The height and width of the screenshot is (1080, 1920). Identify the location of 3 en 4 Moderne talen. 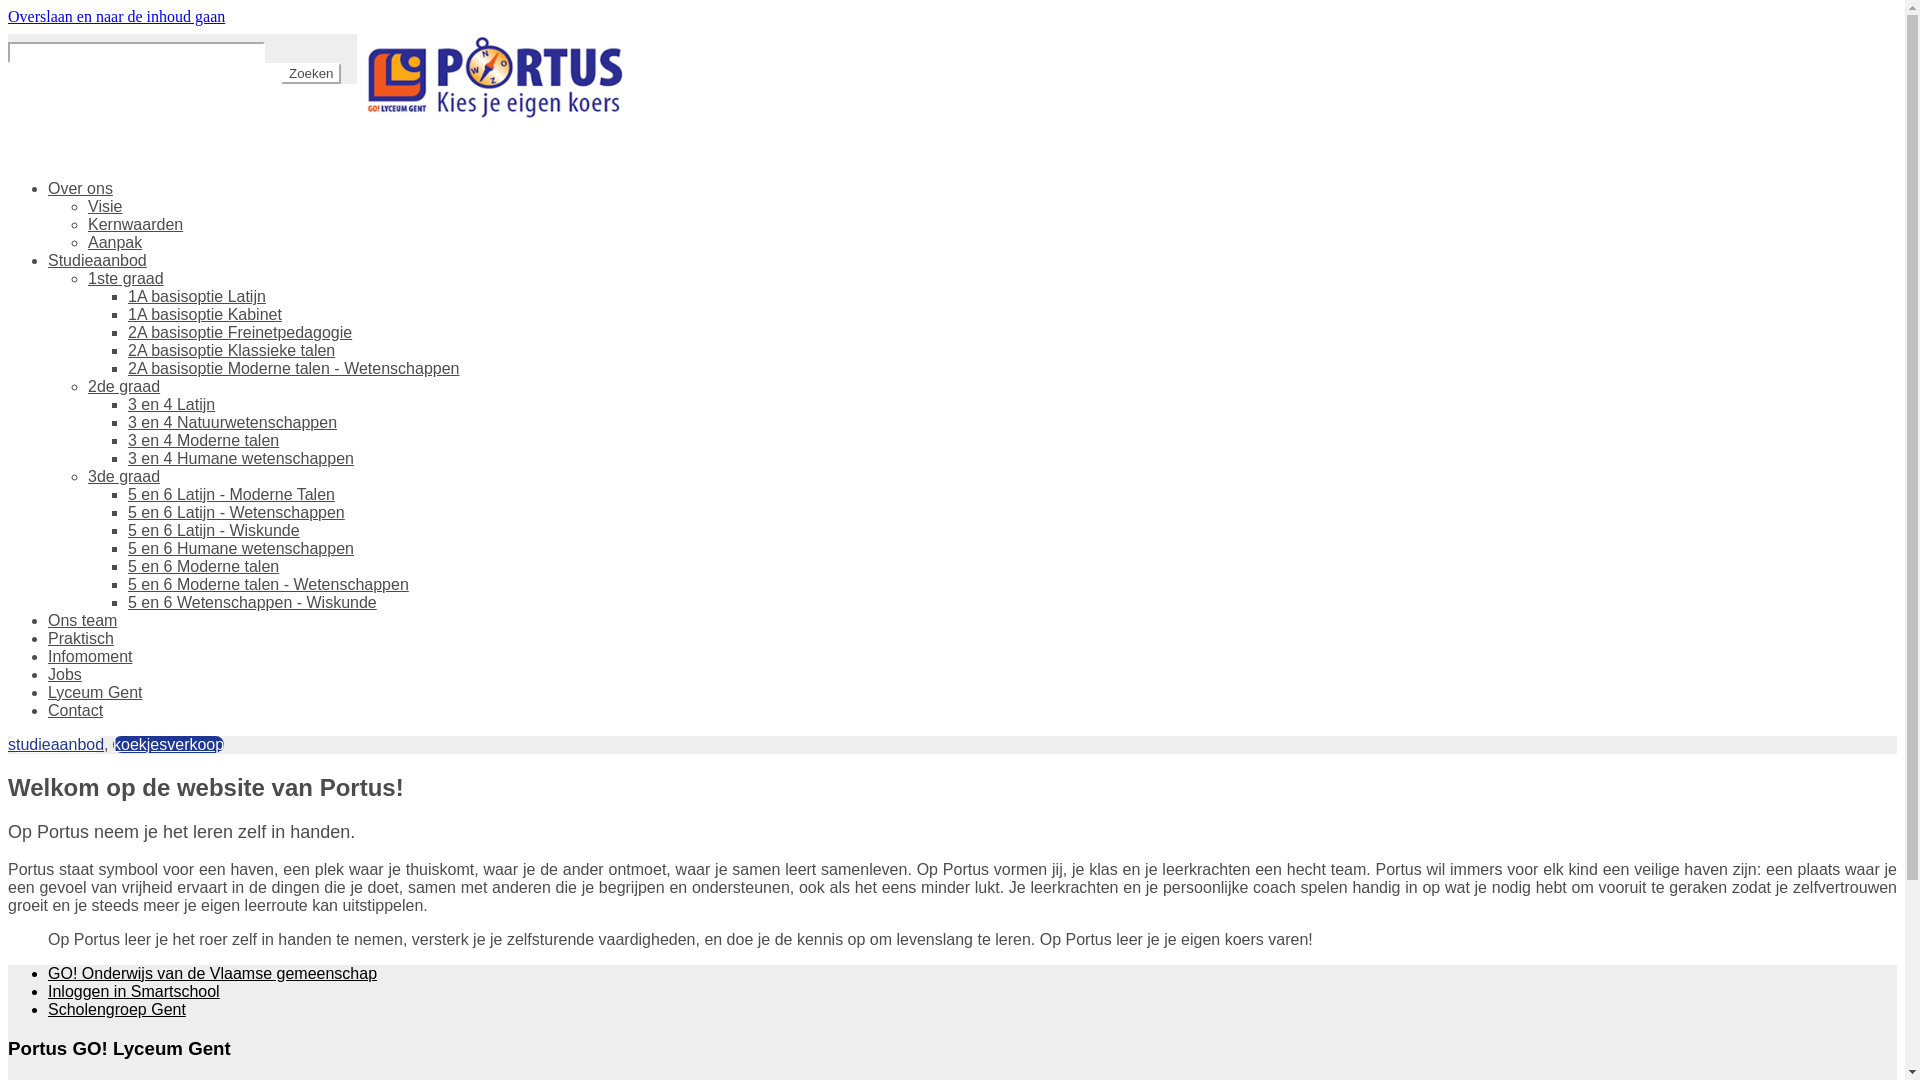
(204, 440).